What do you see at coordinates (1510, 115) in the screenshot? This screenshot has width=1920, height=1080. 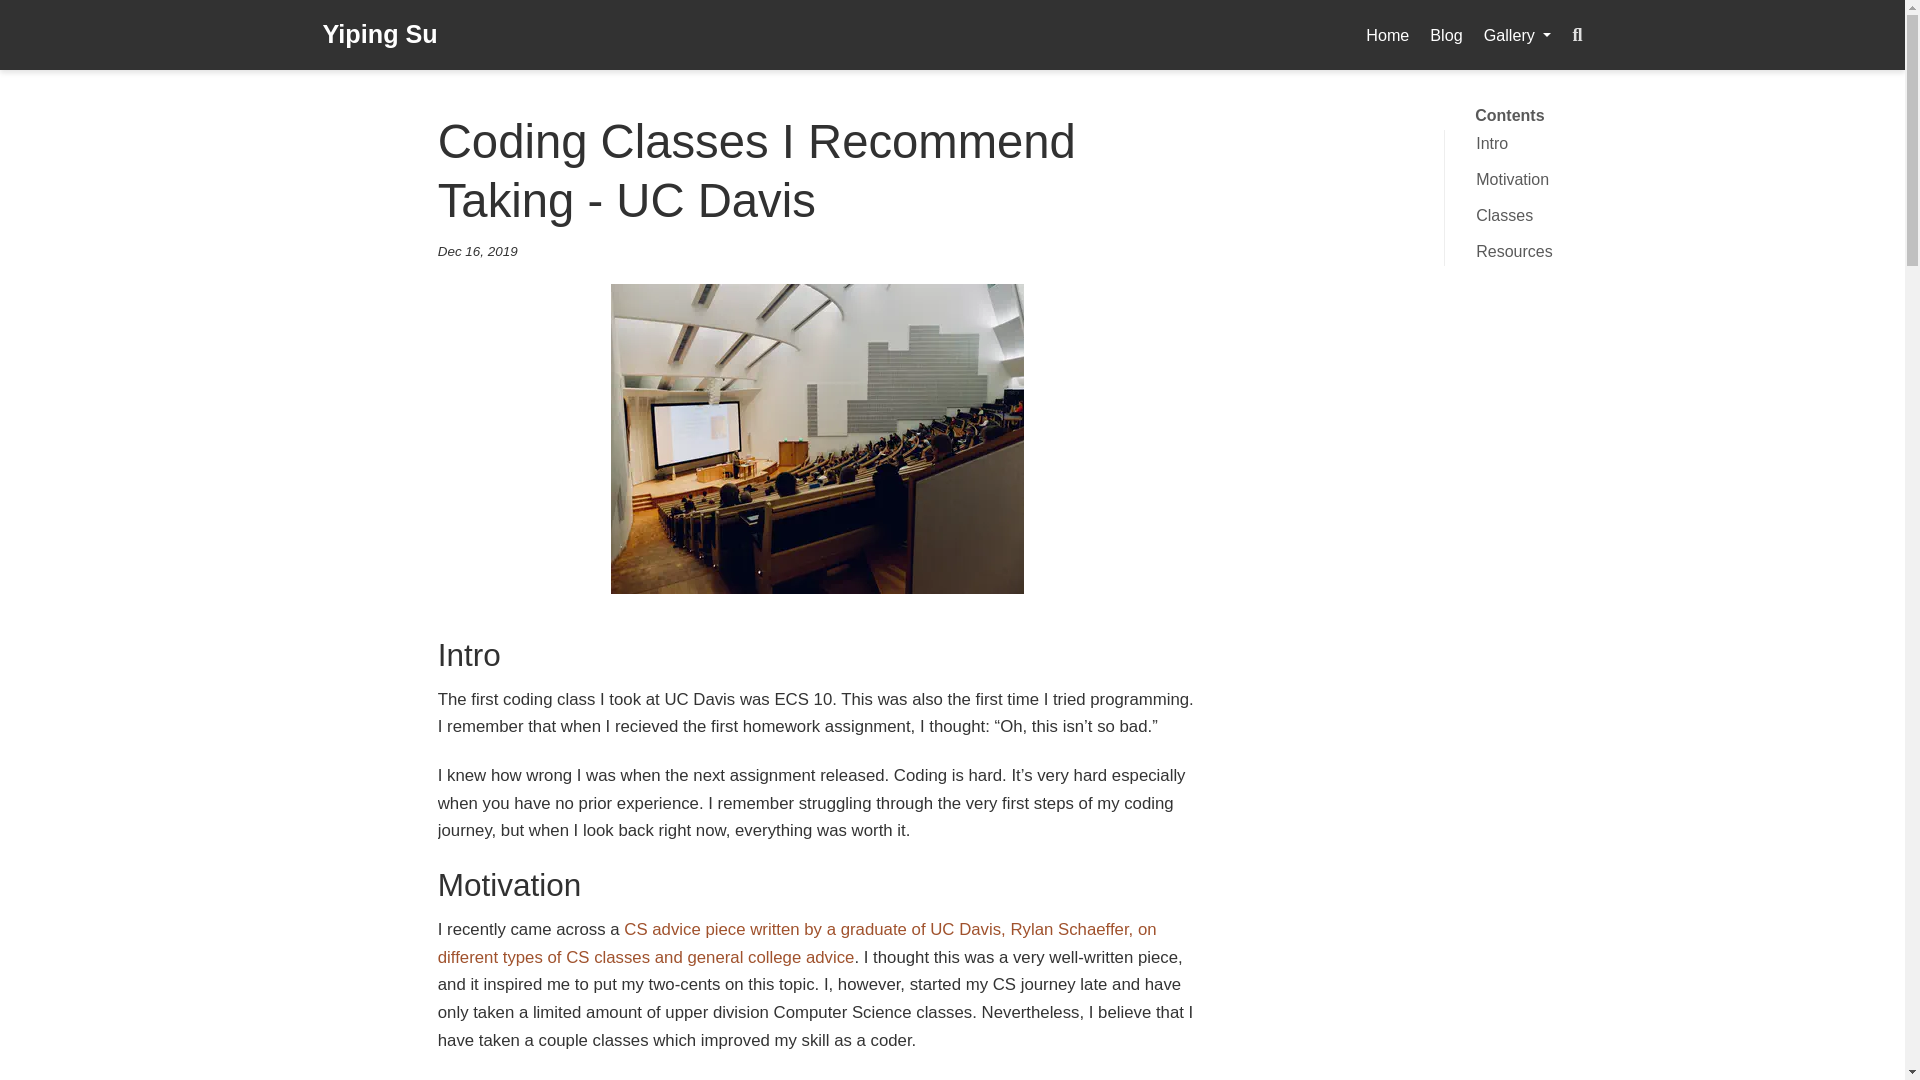 I see `Contents` at bounding box center [1510, 115].